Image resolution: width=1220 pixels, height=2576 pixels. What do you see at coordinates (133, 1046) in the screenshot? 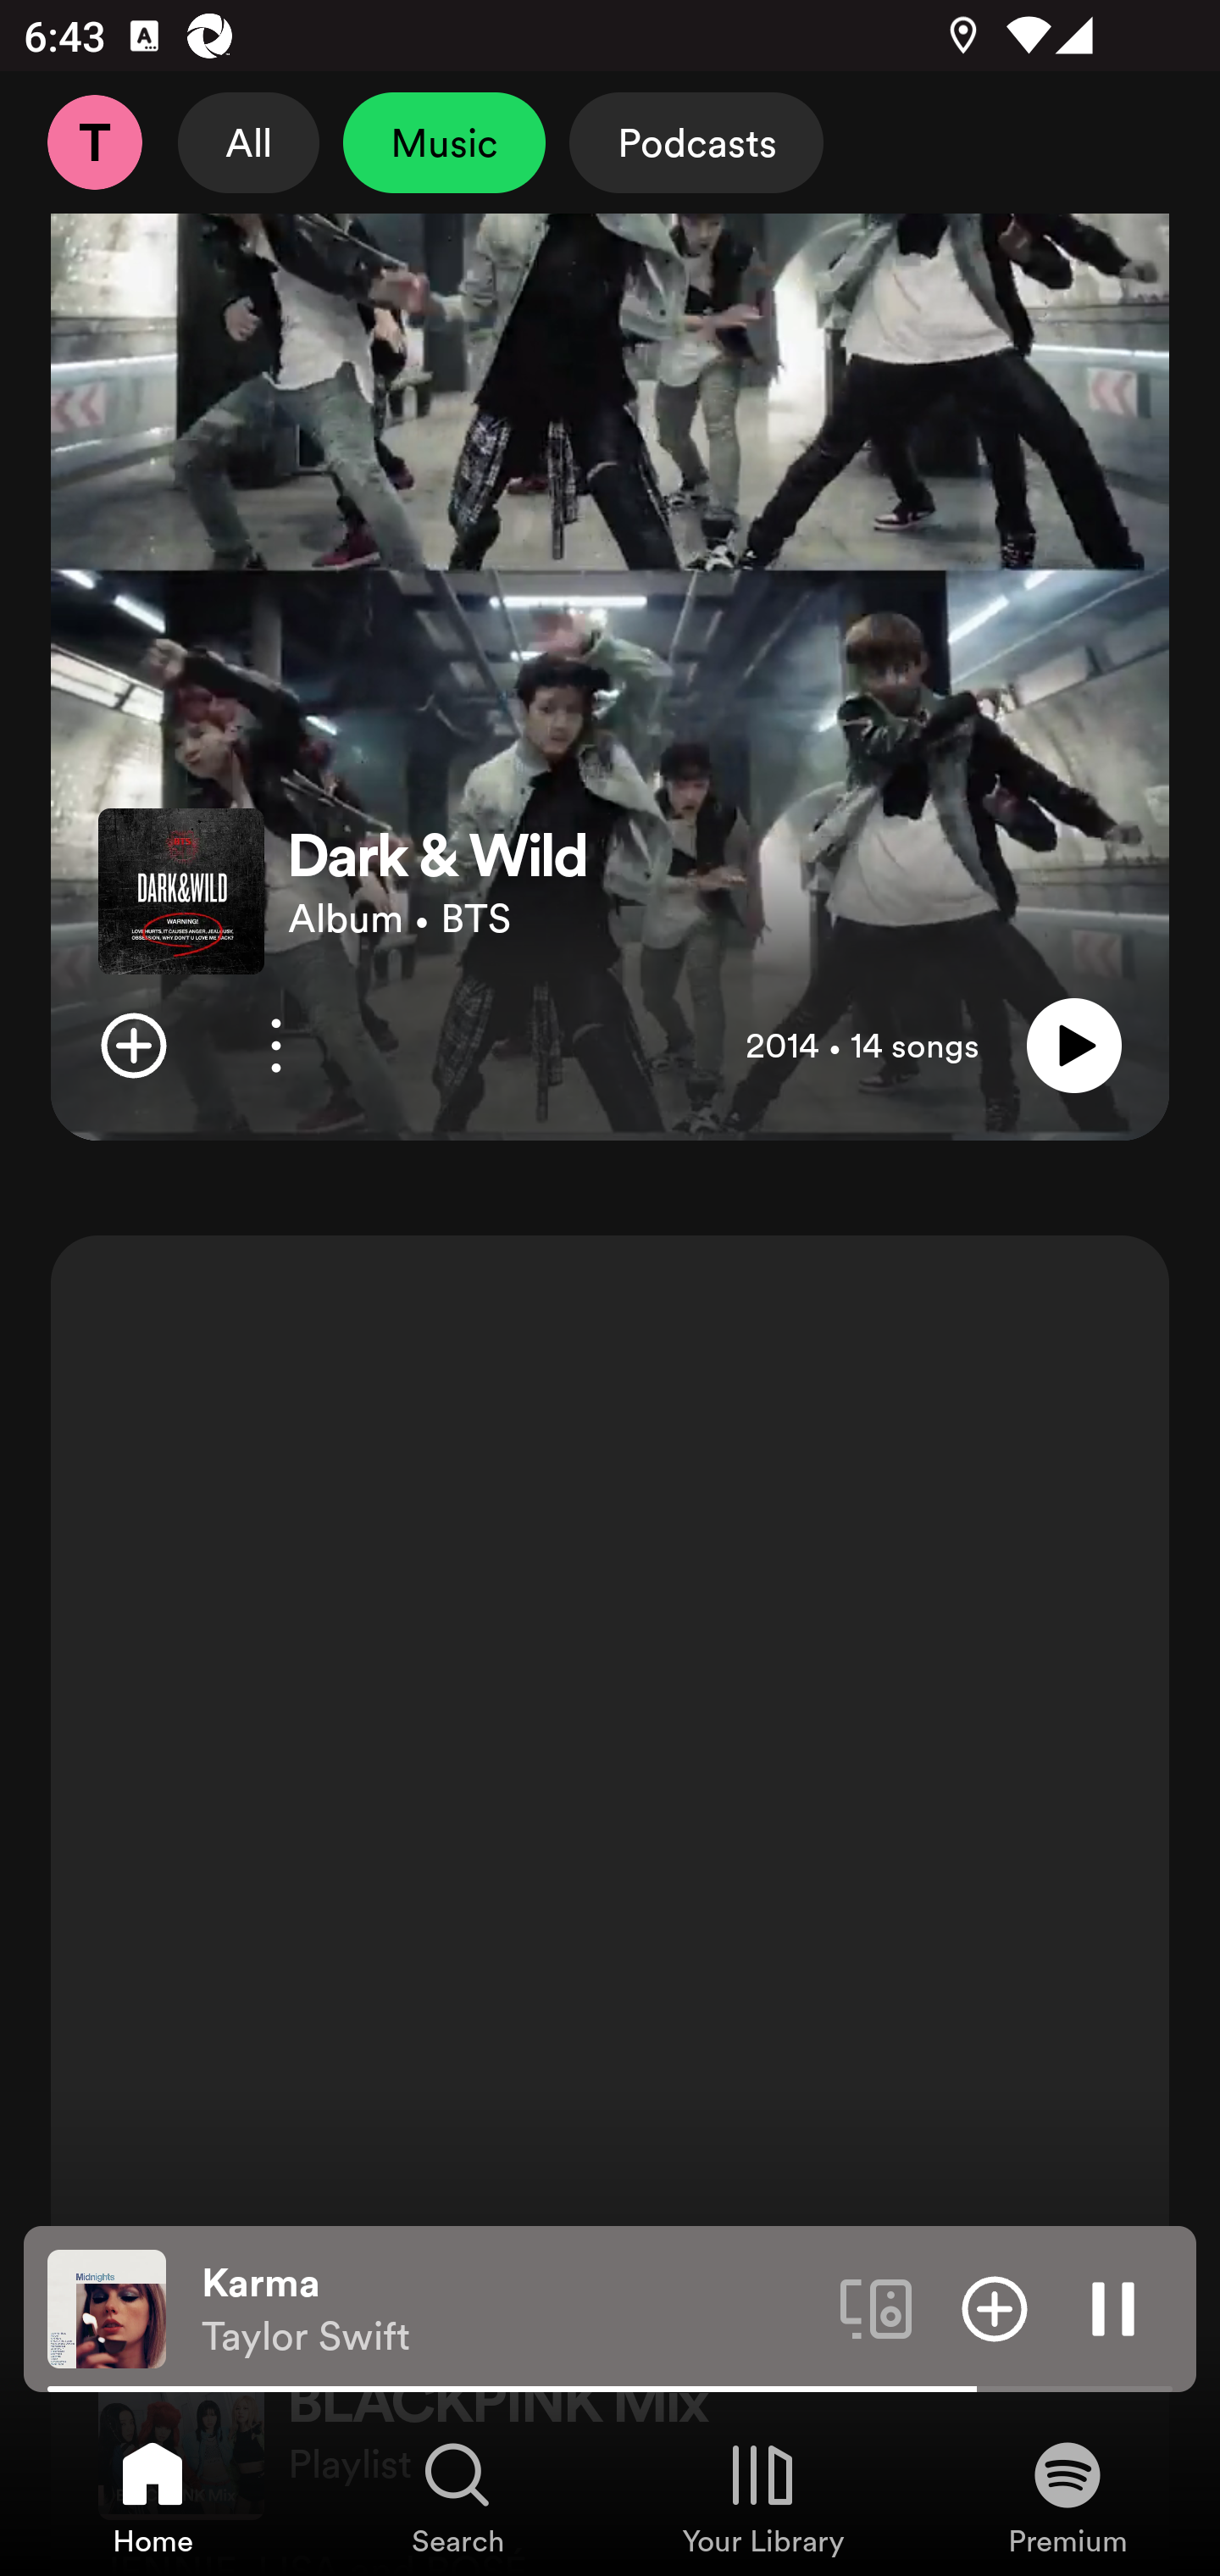
I see `Add item` at bounding box center [133, 1046].